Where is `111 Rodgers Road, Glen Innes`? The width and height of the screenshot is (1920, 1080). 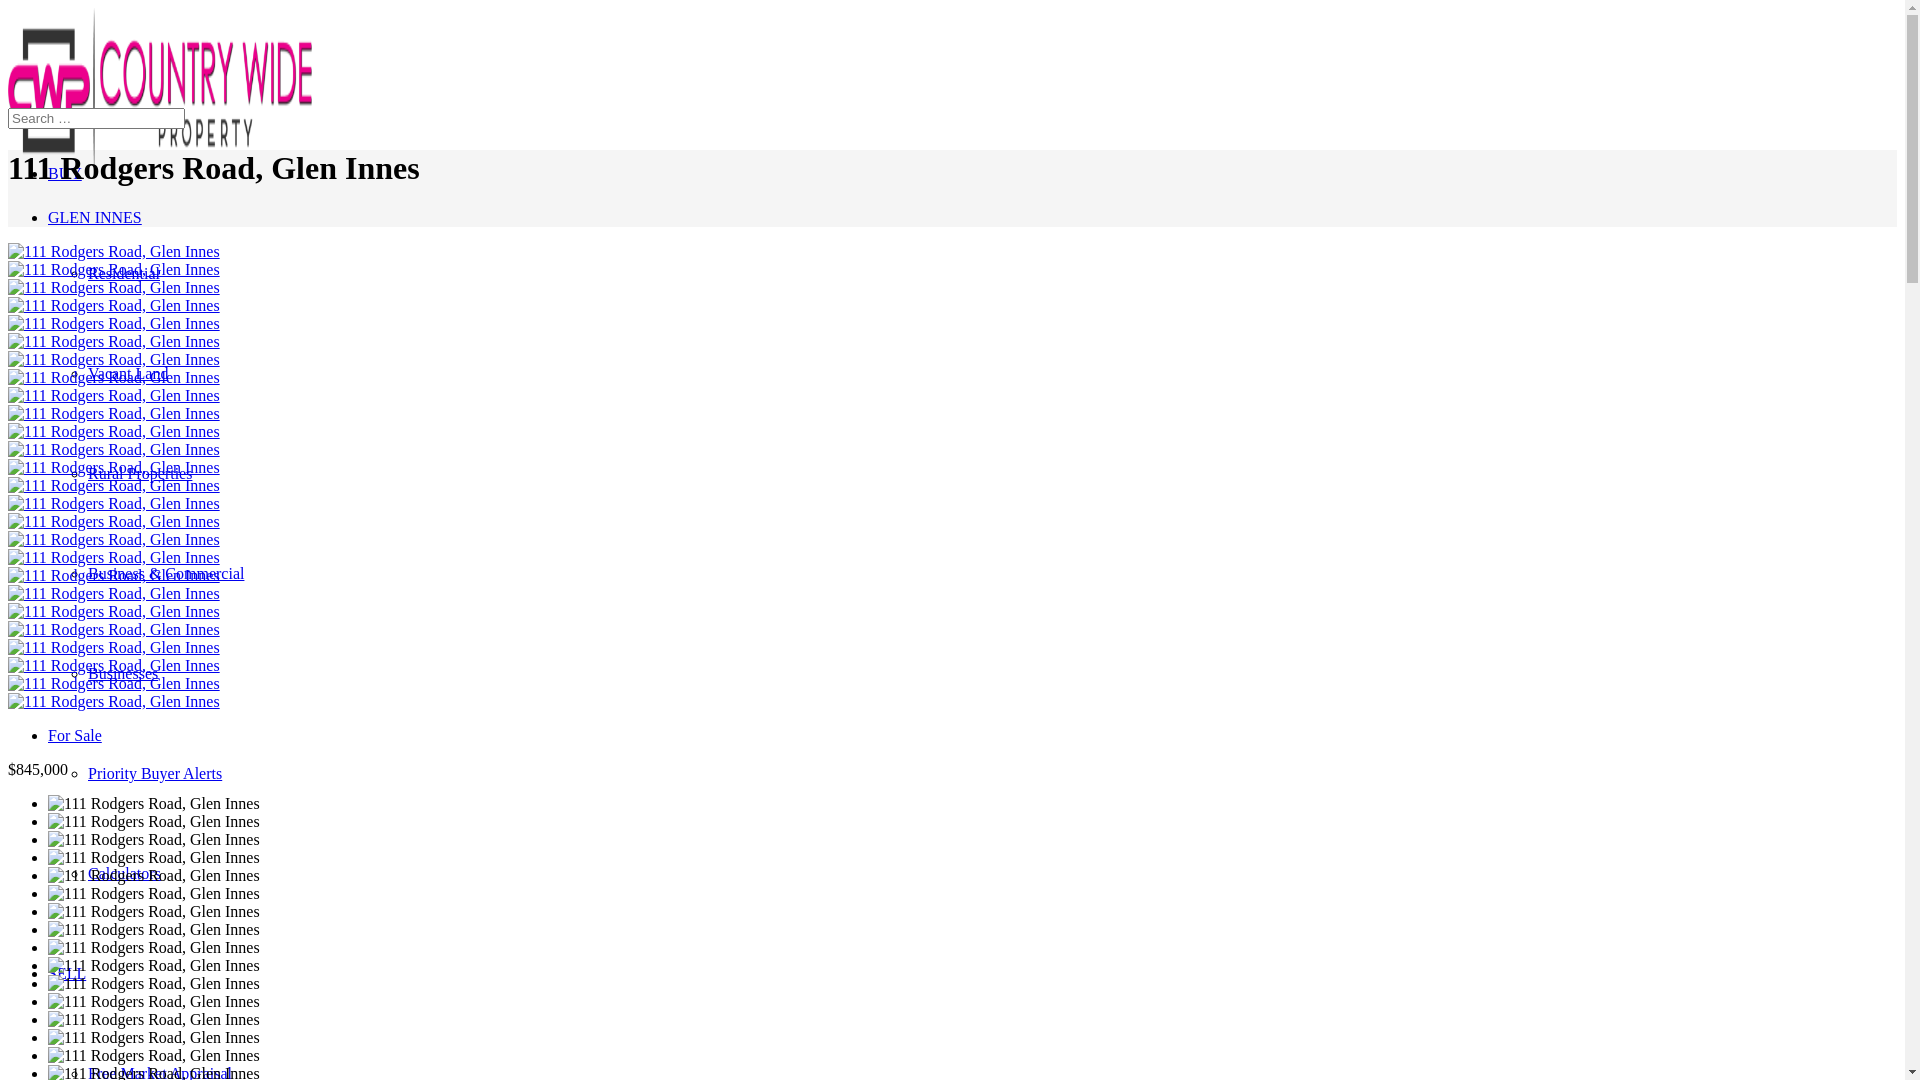
111 Rodgers Road, Glen Innes is located at coordinates (114, 396).